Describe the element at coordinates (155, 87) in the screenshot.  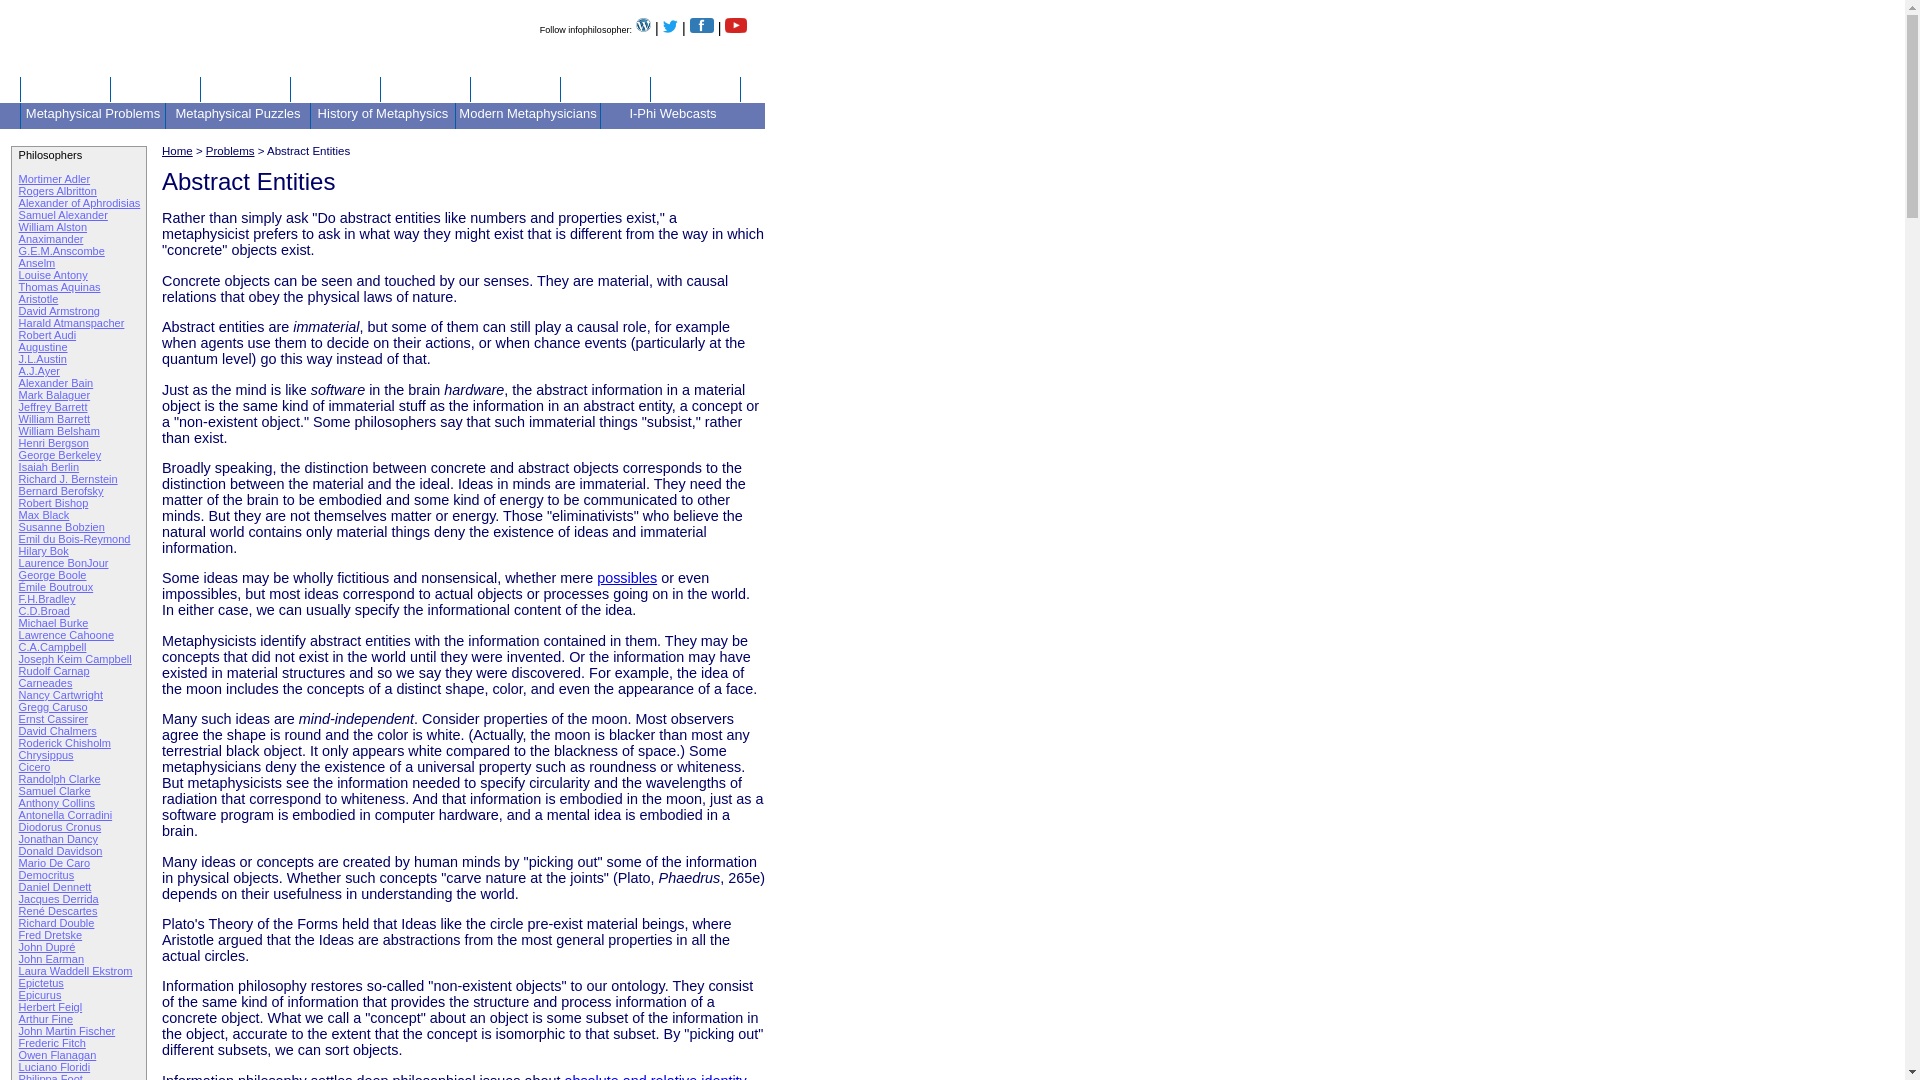
I see `Knowledge` at that location.